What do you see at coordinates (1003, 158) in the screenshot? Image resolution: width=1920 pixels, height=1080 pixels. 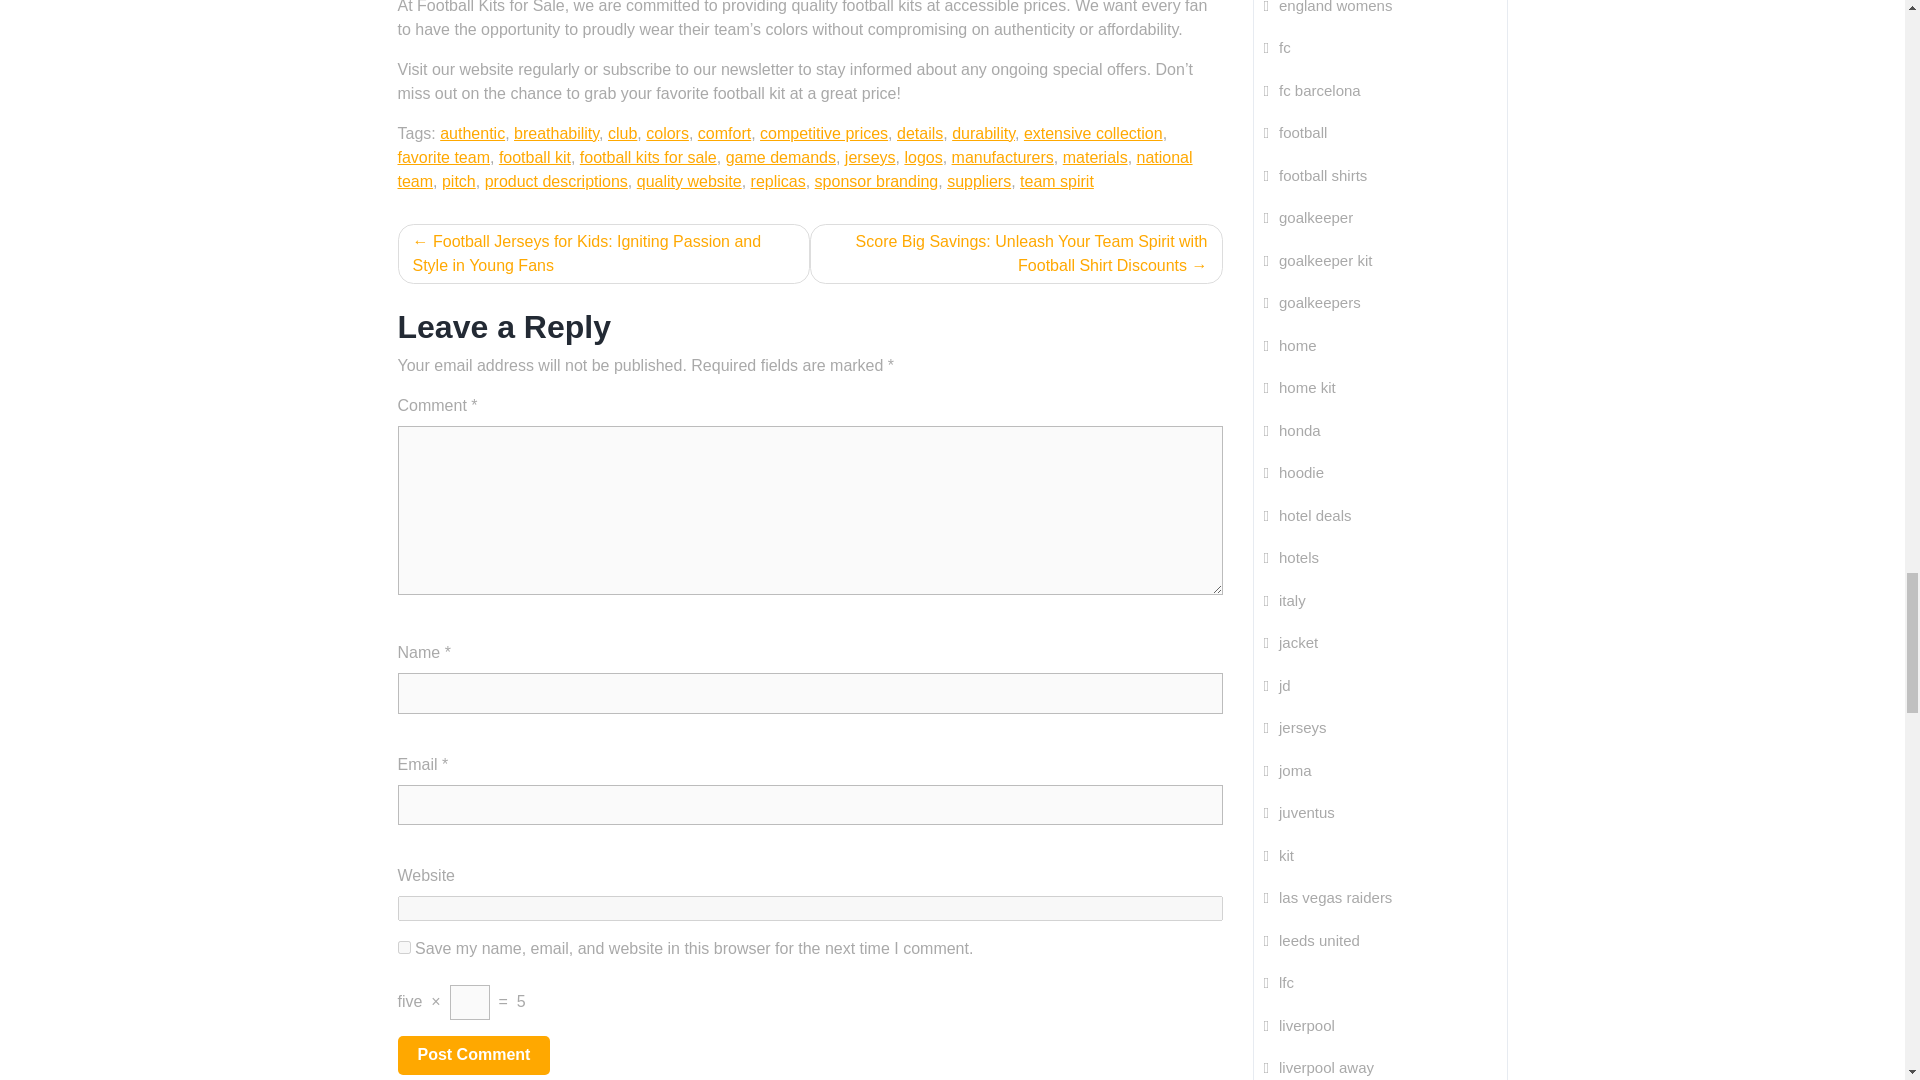 I see `manufacturers` at bounding box center [1003, 158].